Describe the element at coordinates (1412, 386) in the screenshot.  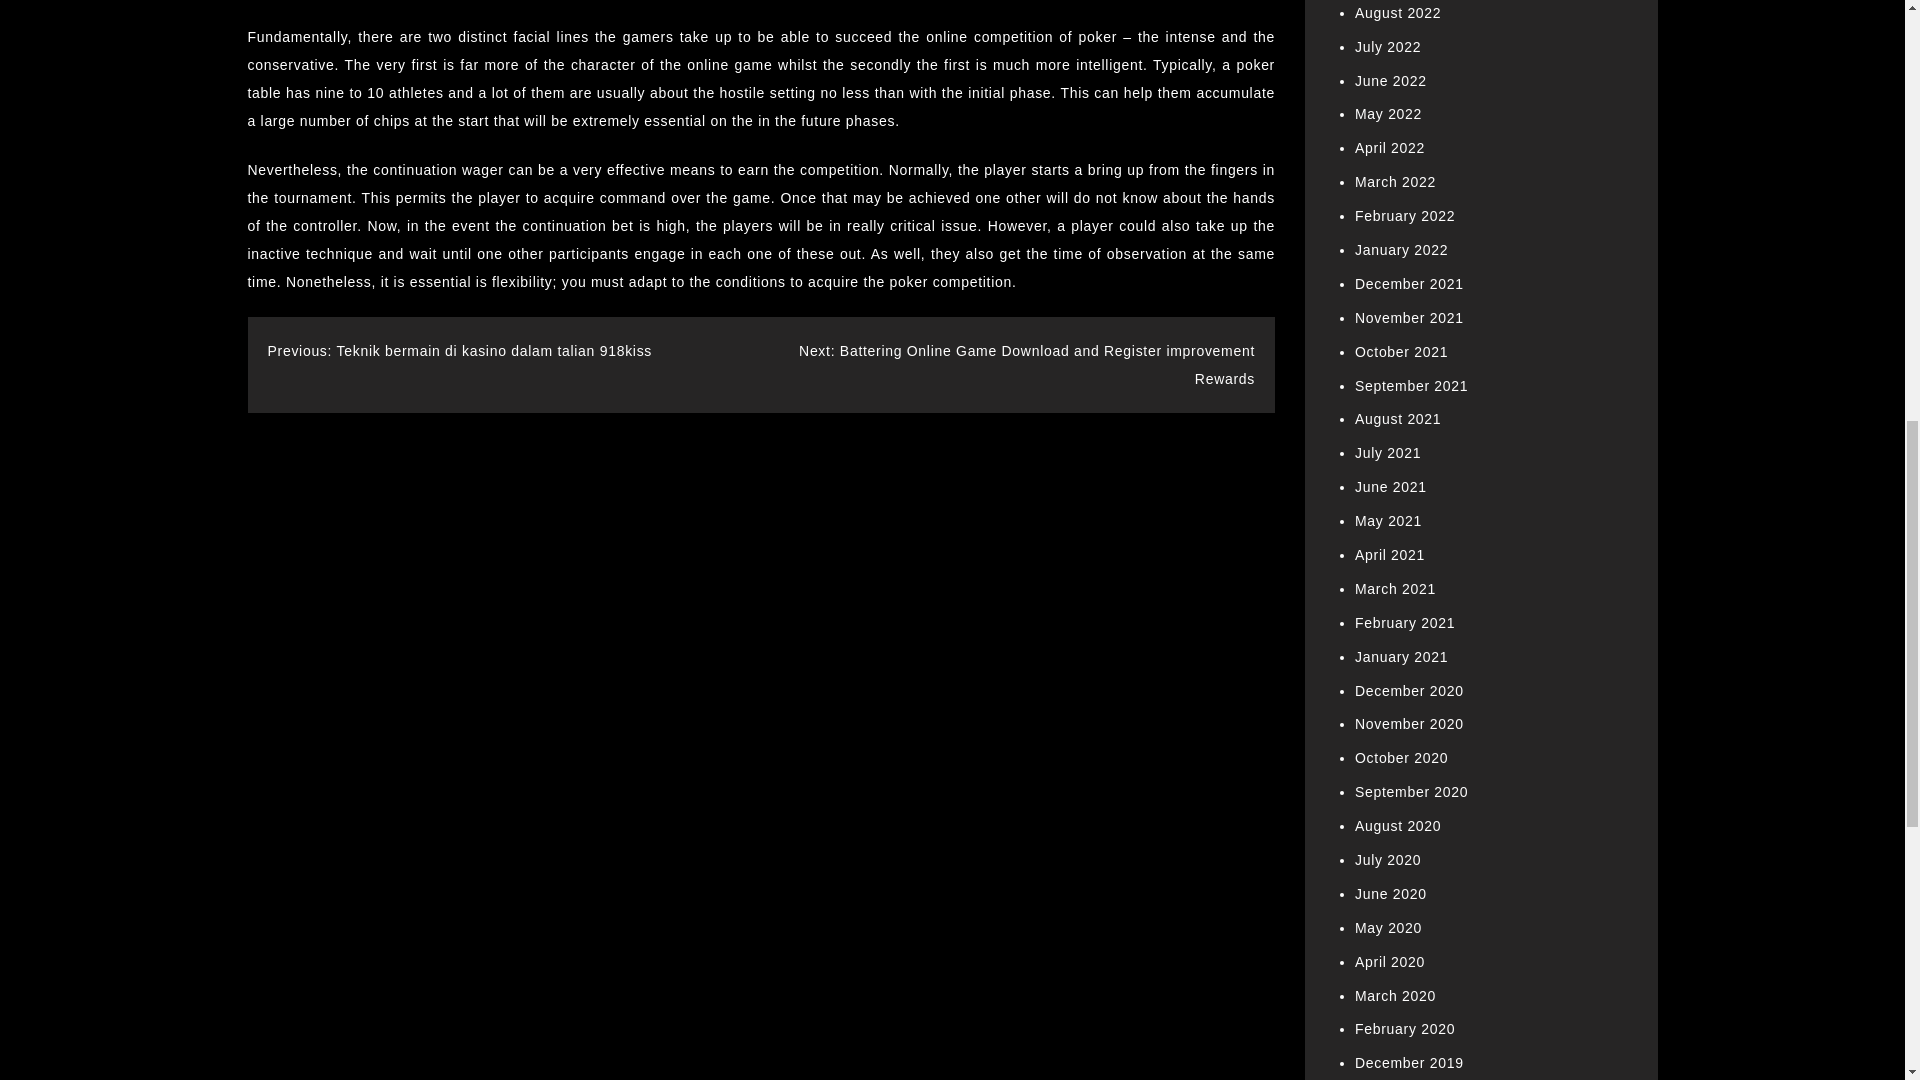
I see `September 2021` at that location.